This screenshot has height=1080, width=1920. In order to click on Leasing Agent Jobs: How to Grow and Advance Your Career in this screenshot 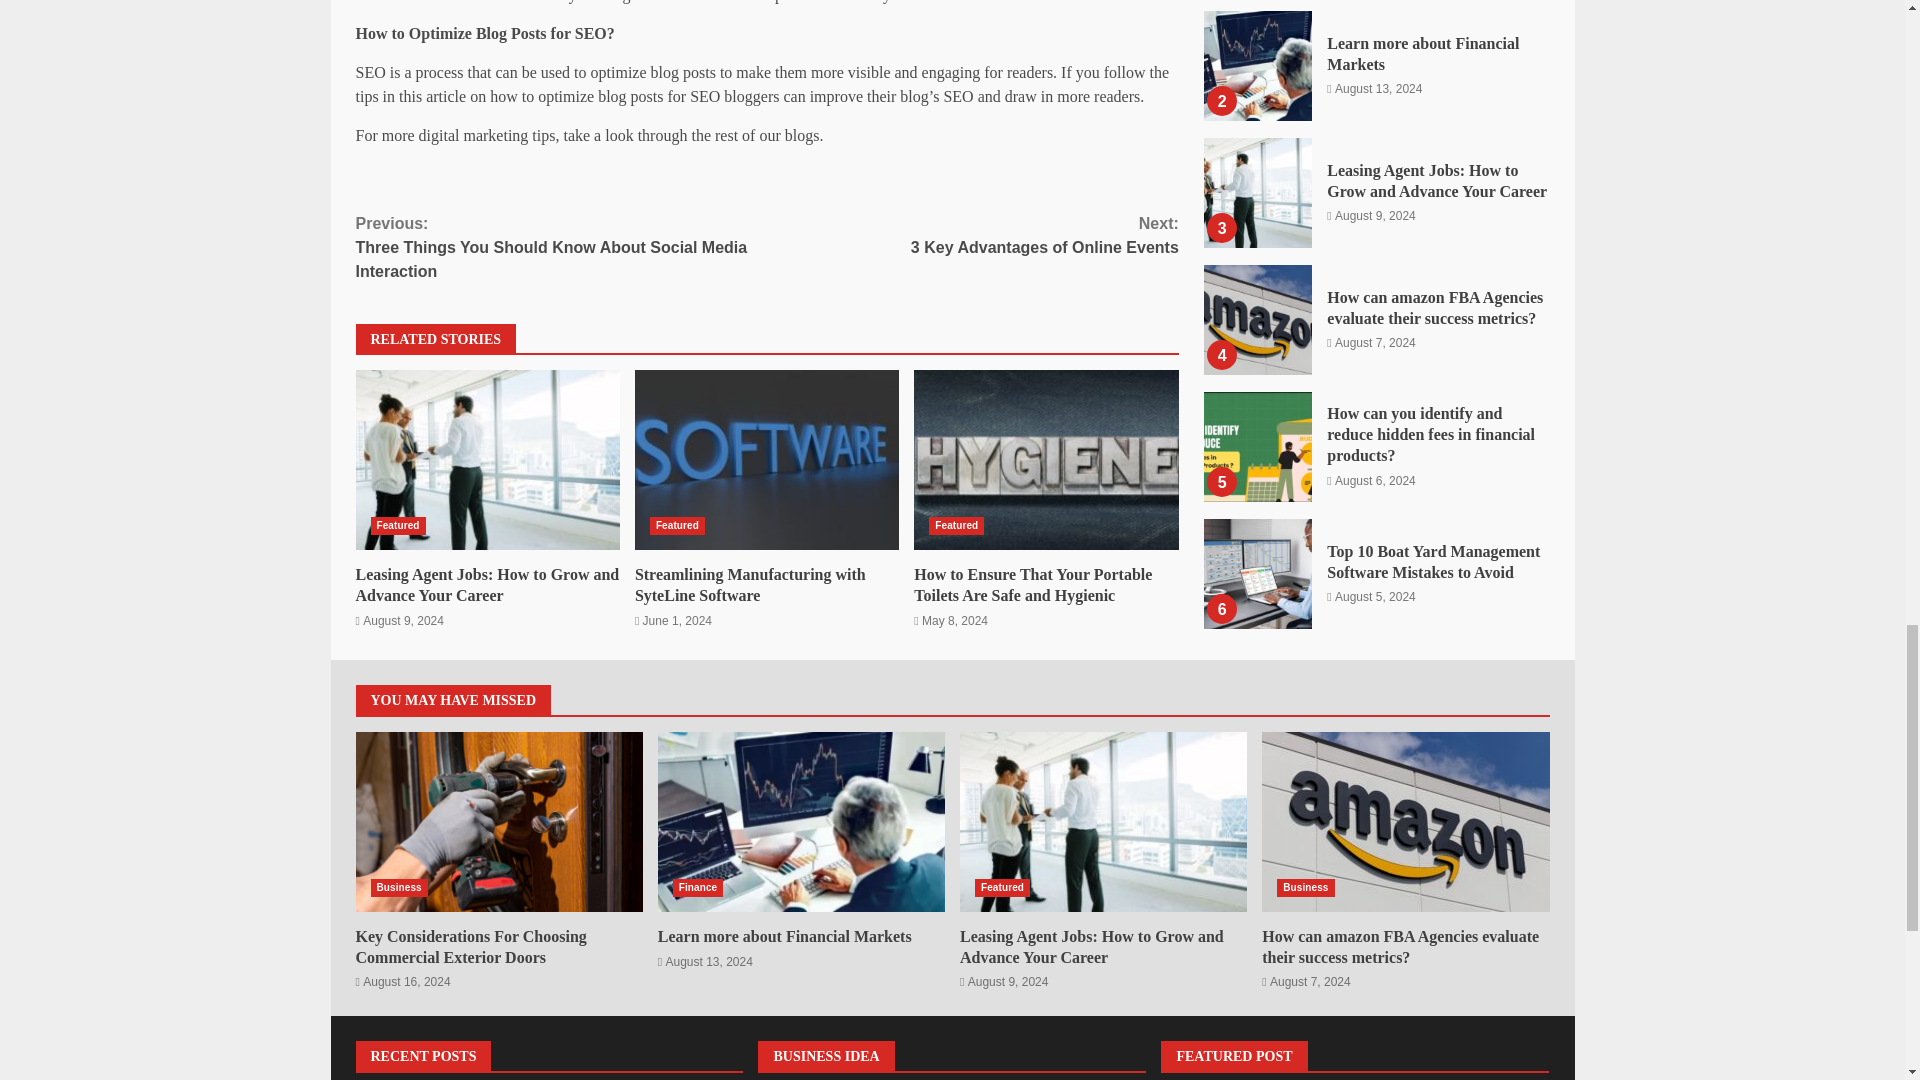, I will do `click(972, 236)`.